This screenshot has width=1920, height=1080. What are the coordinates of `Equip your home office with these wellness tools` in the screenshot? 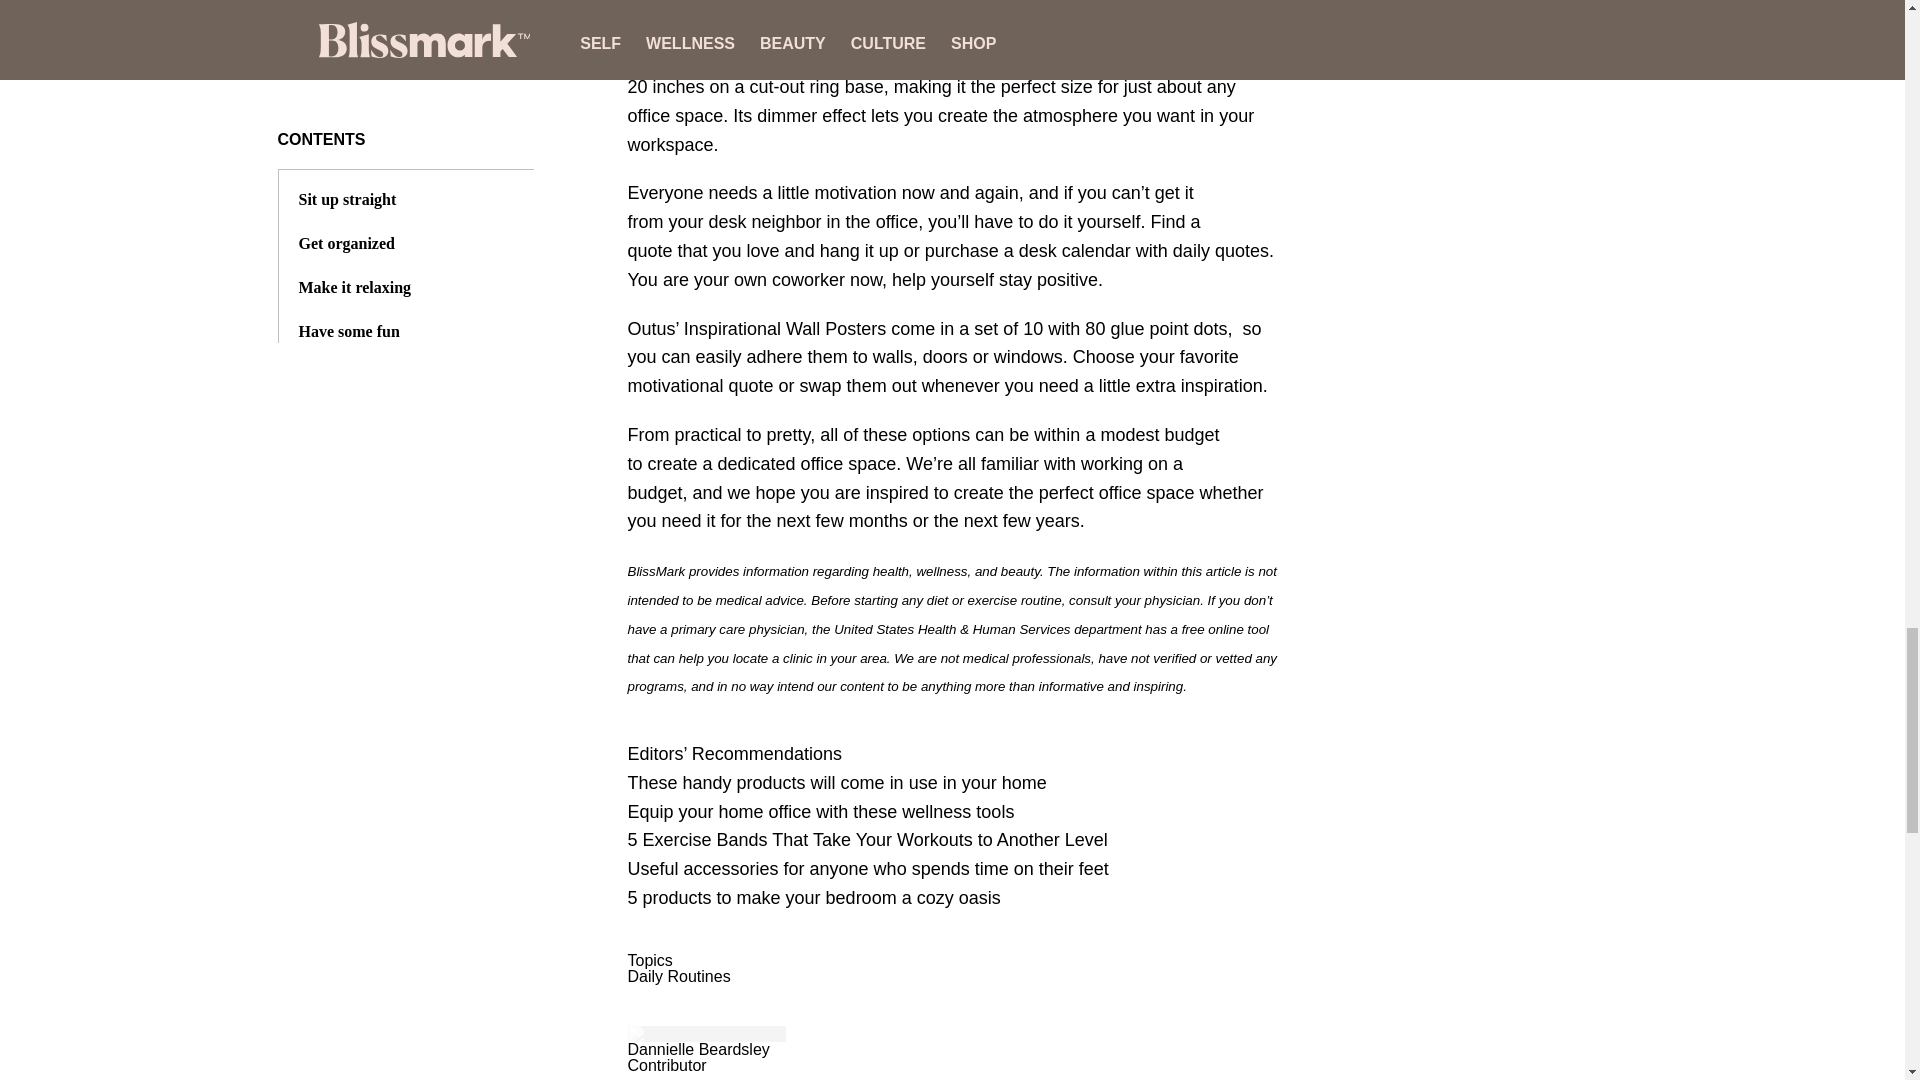 It's located at (821, 812).